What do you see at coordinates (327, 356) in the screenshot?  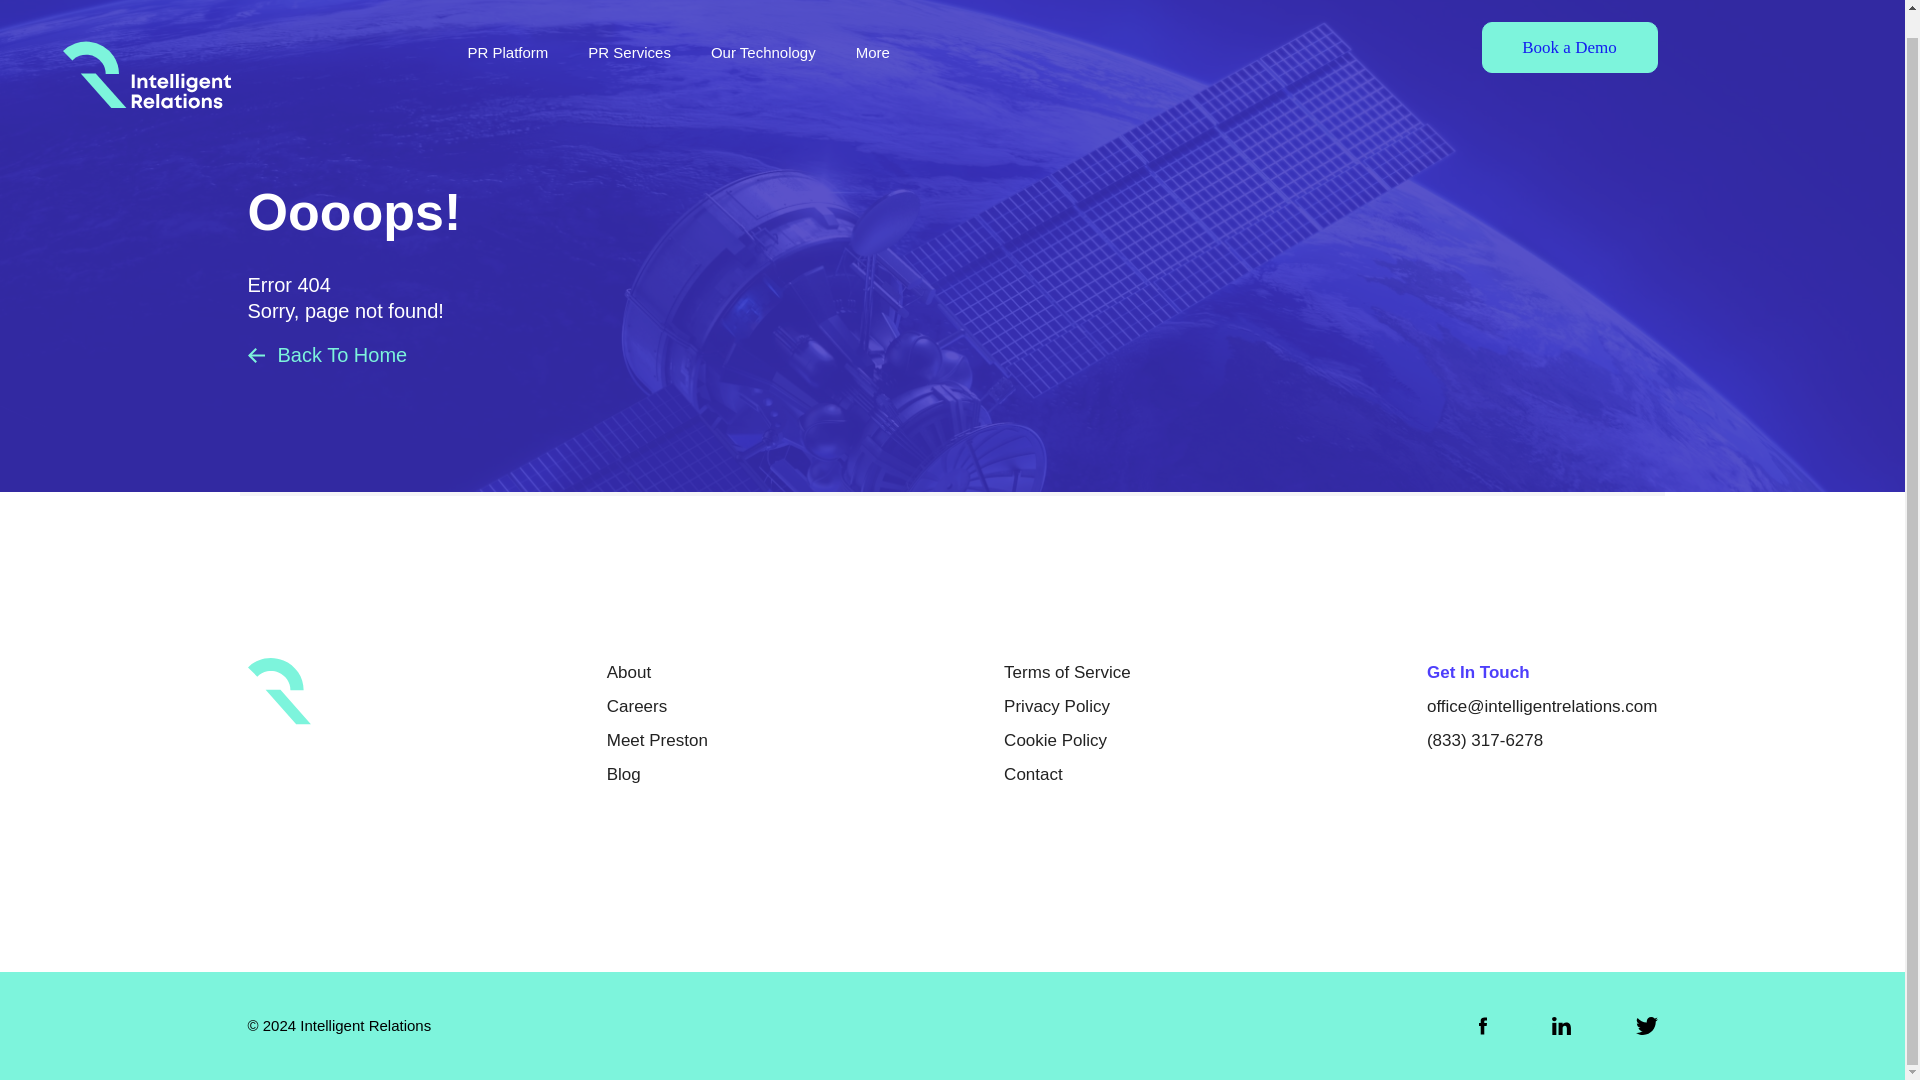 I see `Back To Home` at bounding box center [327, 356].